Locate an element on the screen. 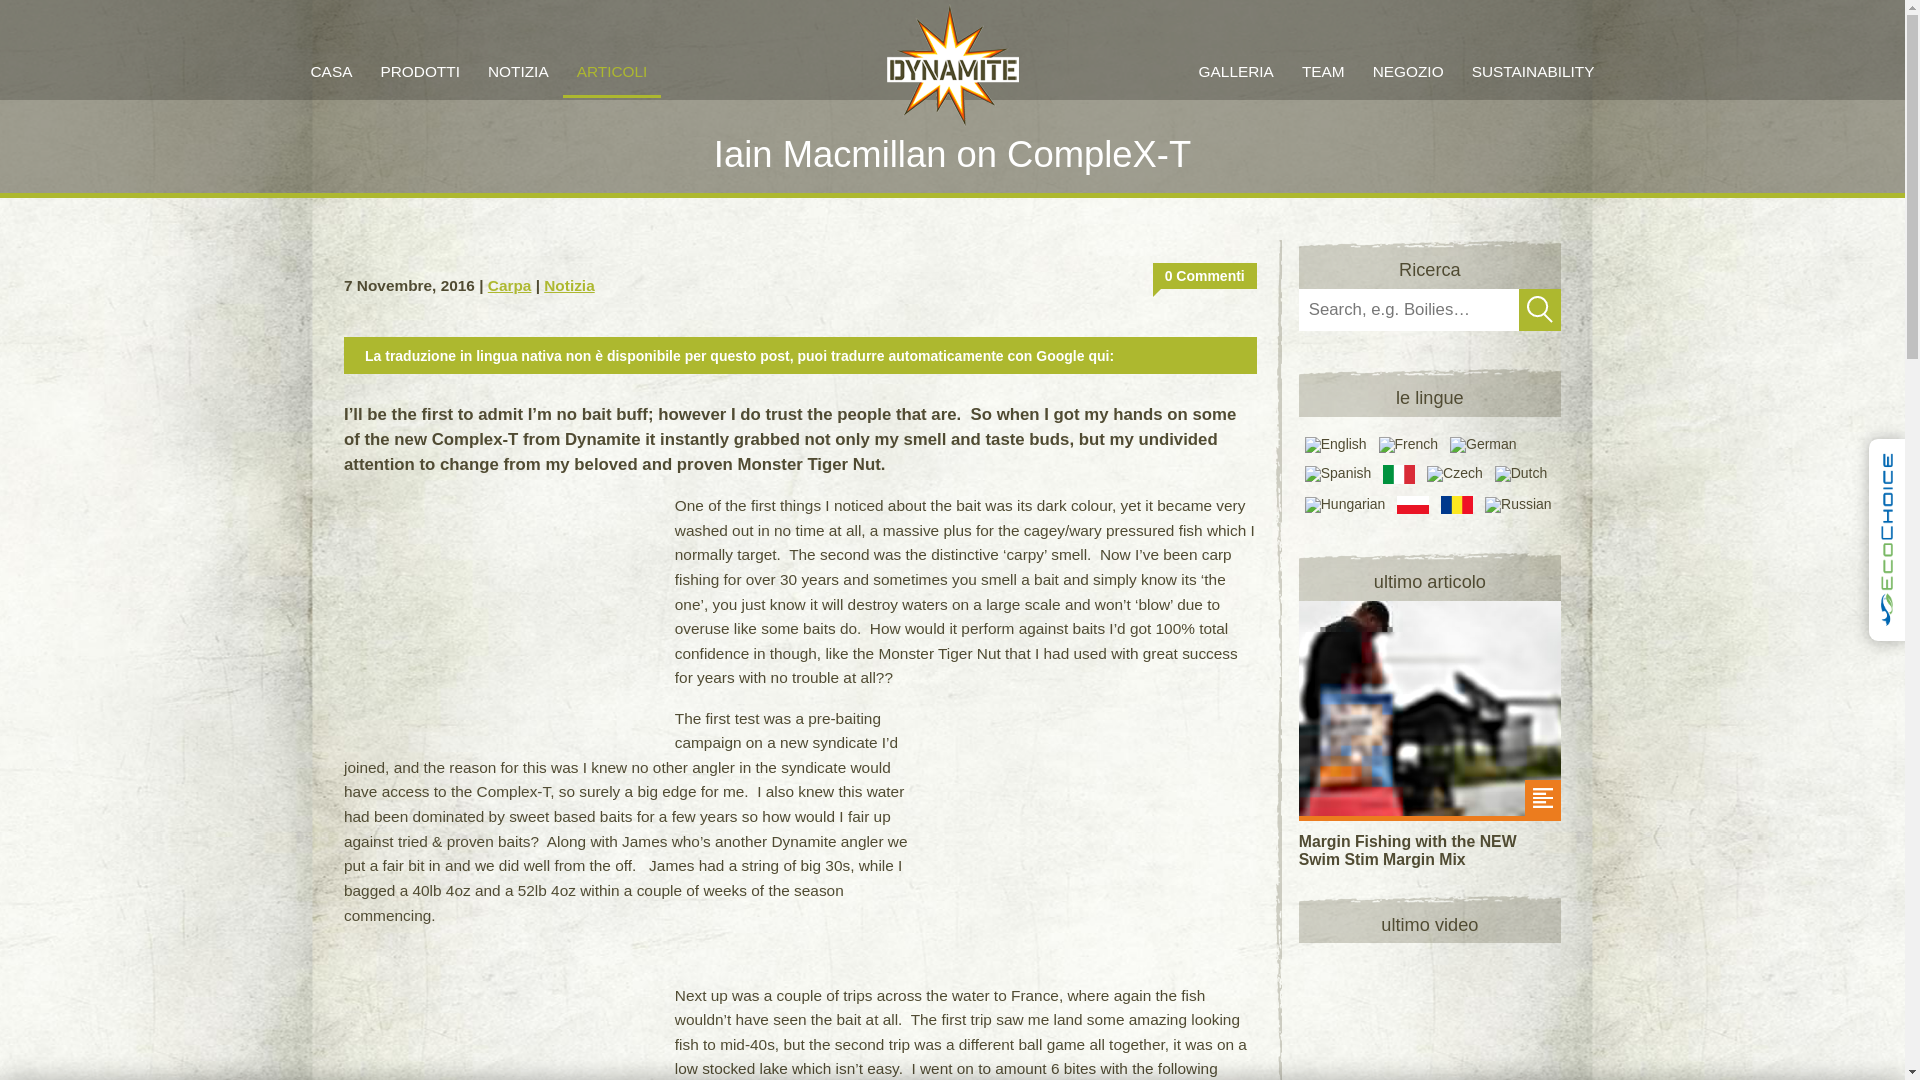 The height and width of the screenshot is (1080, 1920). Notizia is located at coordinates (568, 284).